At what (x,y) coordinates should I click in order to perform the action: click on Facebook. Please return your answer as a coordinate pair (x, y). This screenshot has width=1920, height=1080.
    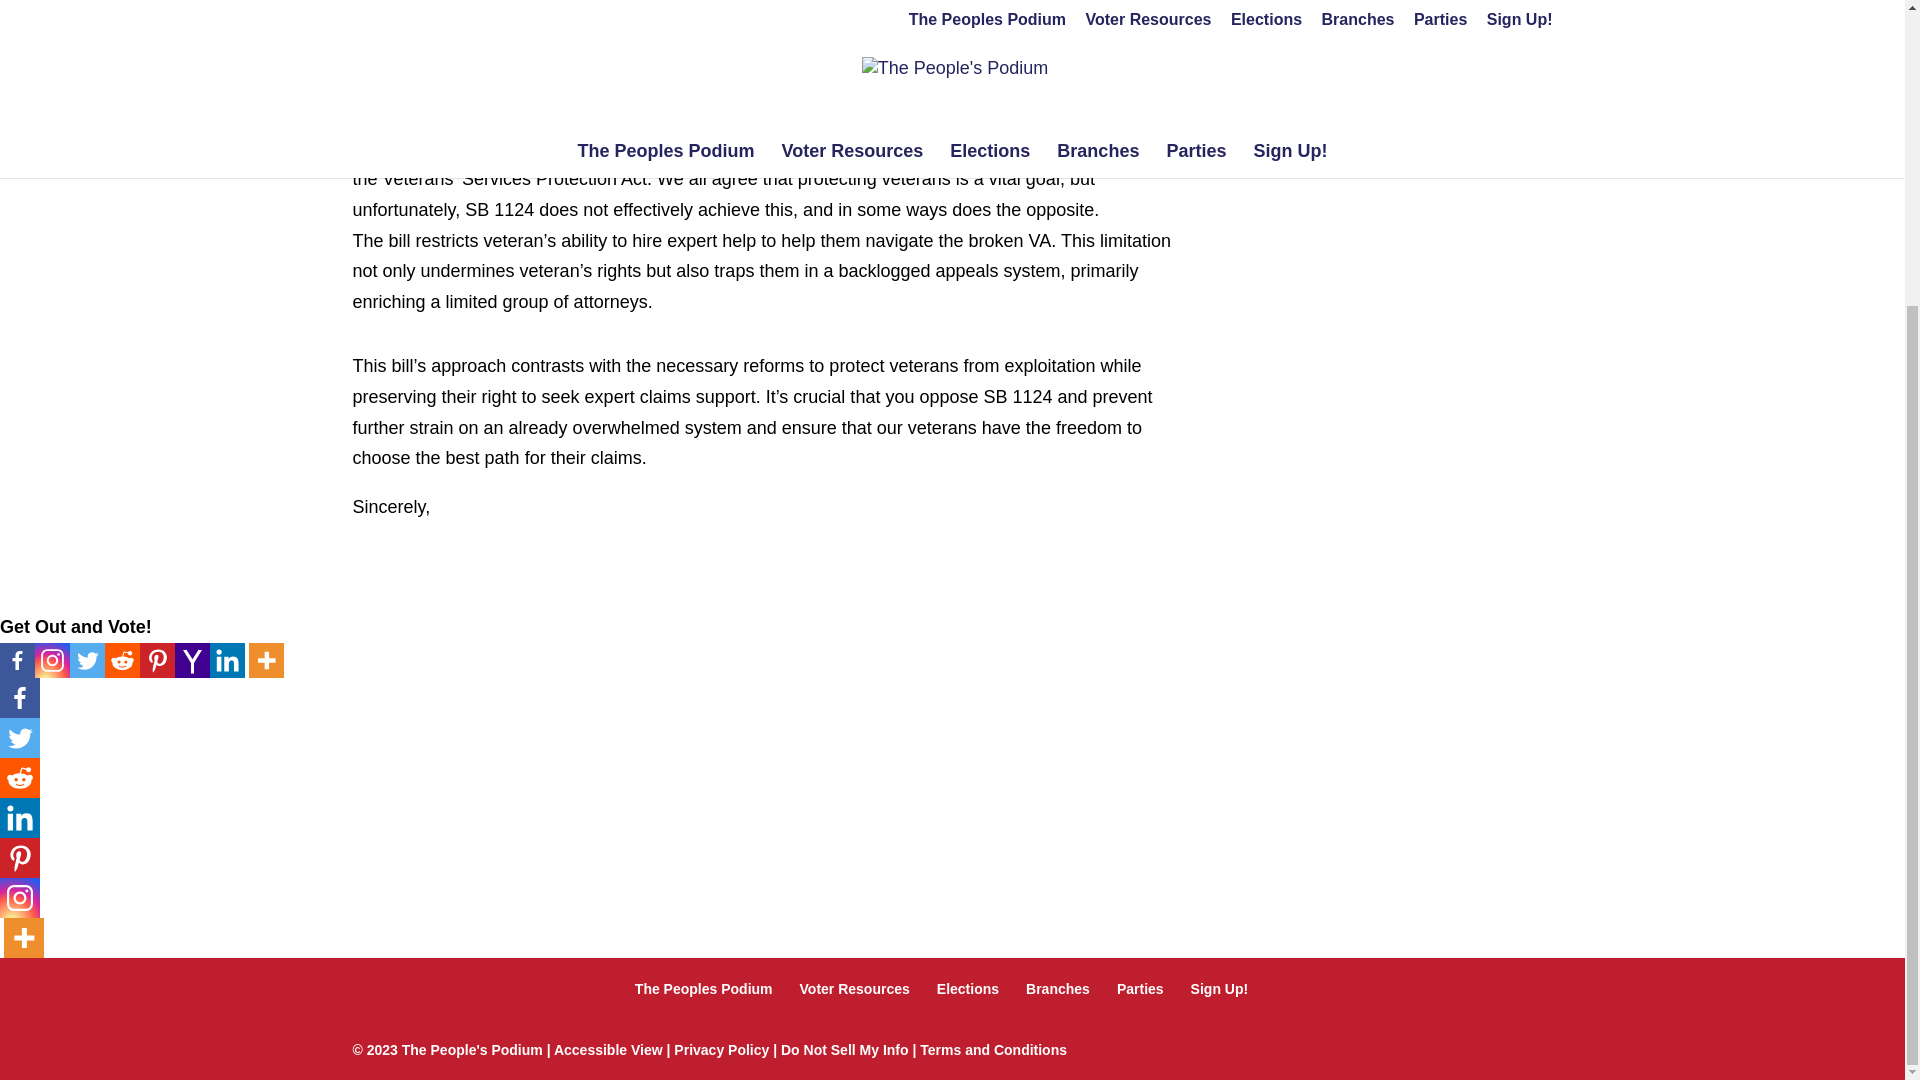
    Looking at the image, I should click on (17, 660).